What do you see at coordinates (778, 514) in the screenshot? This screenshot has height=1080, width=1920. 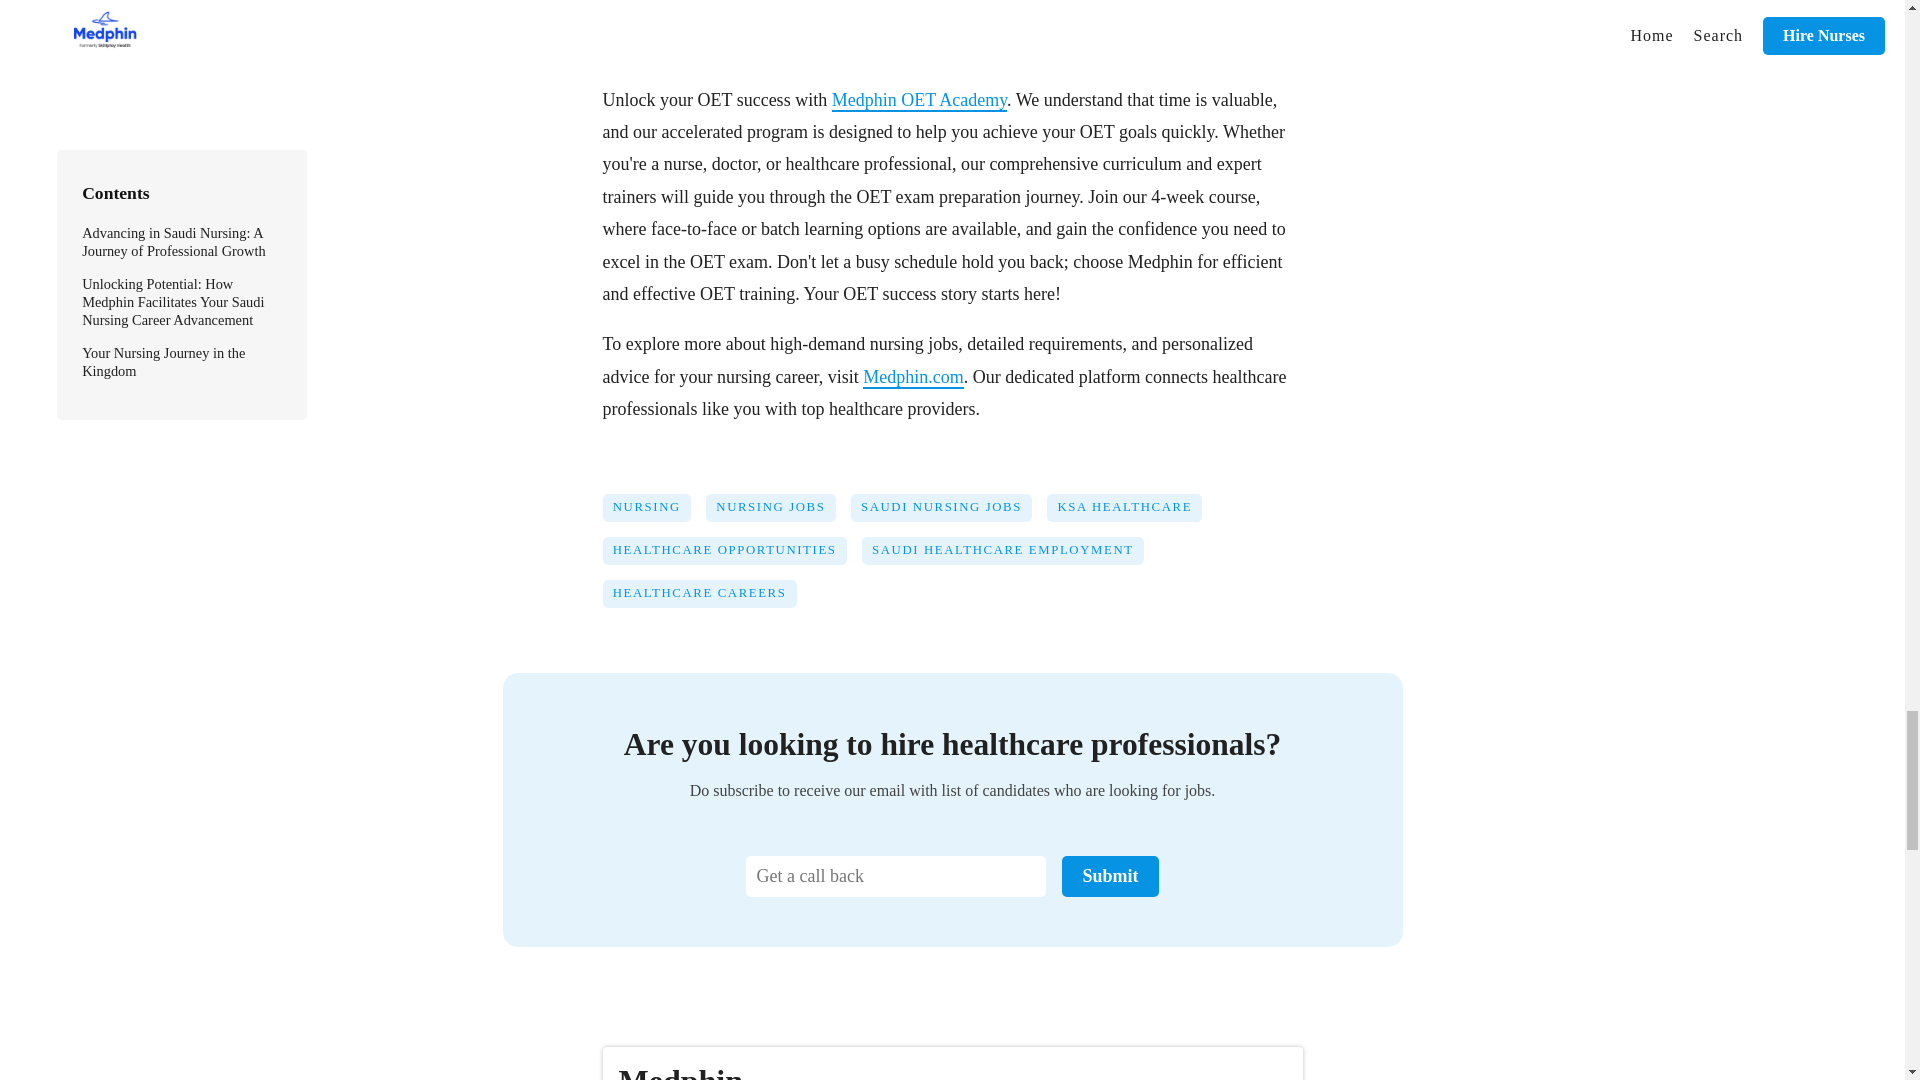 I see `NURSING JOBS` at bounding box center [778, 514].